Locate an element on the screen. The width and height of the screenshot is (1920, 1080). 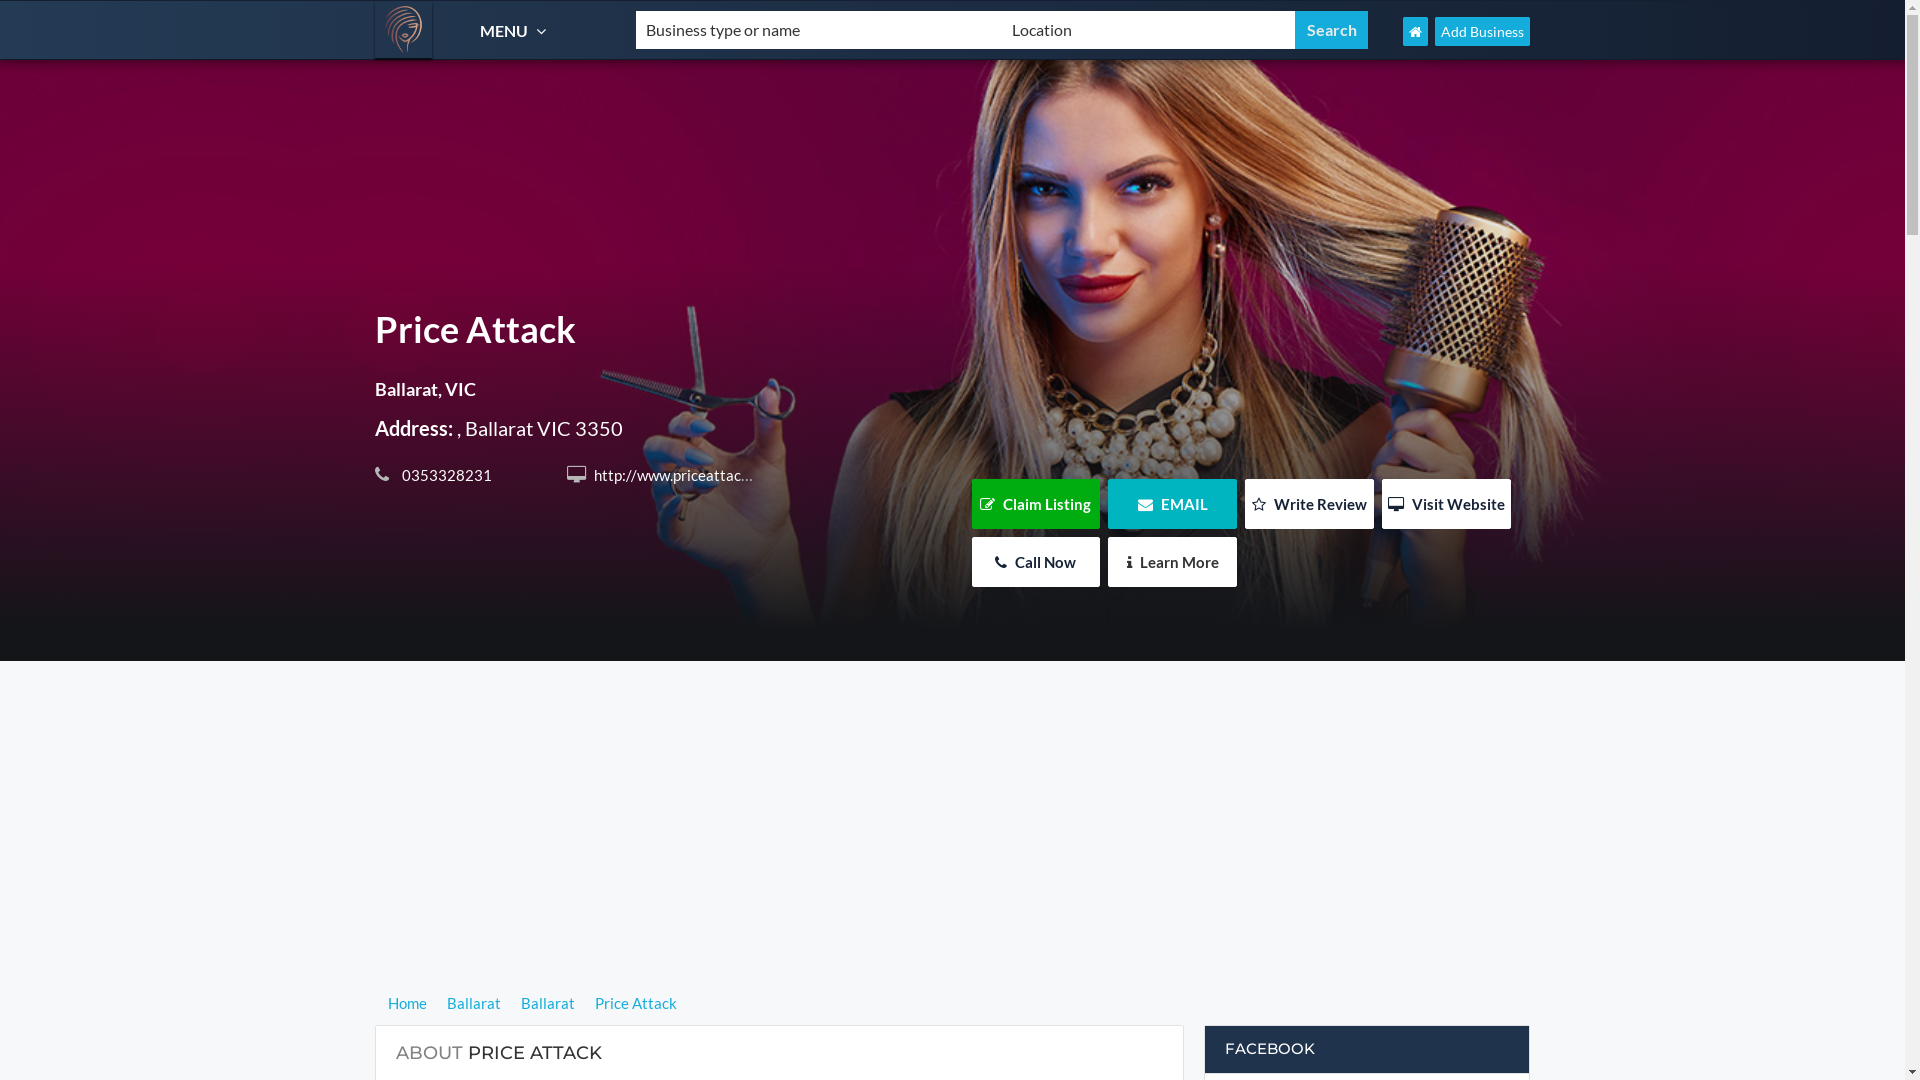
 Write Review is located at coordinates (1310, 504).